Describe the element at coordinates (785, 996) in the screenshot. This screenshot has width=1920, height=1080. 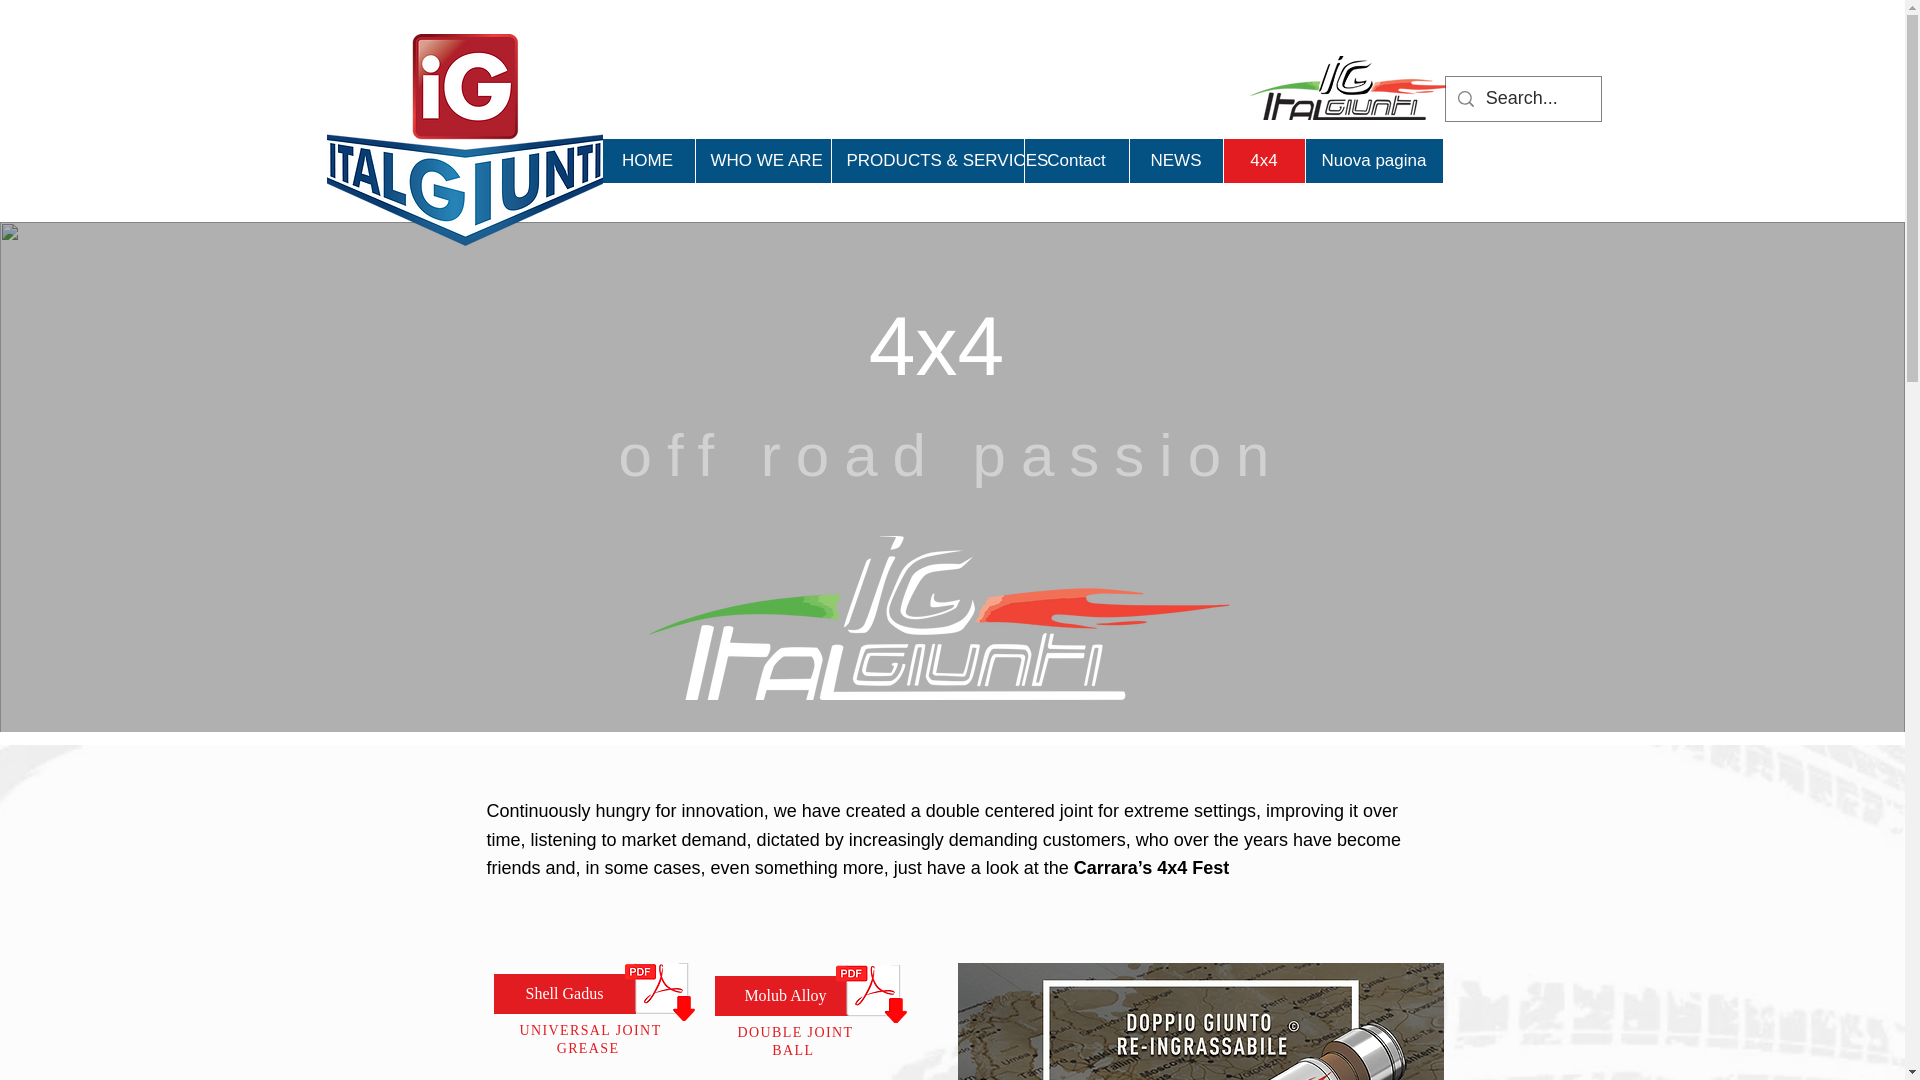
I see `Molub Alloy` at that location.